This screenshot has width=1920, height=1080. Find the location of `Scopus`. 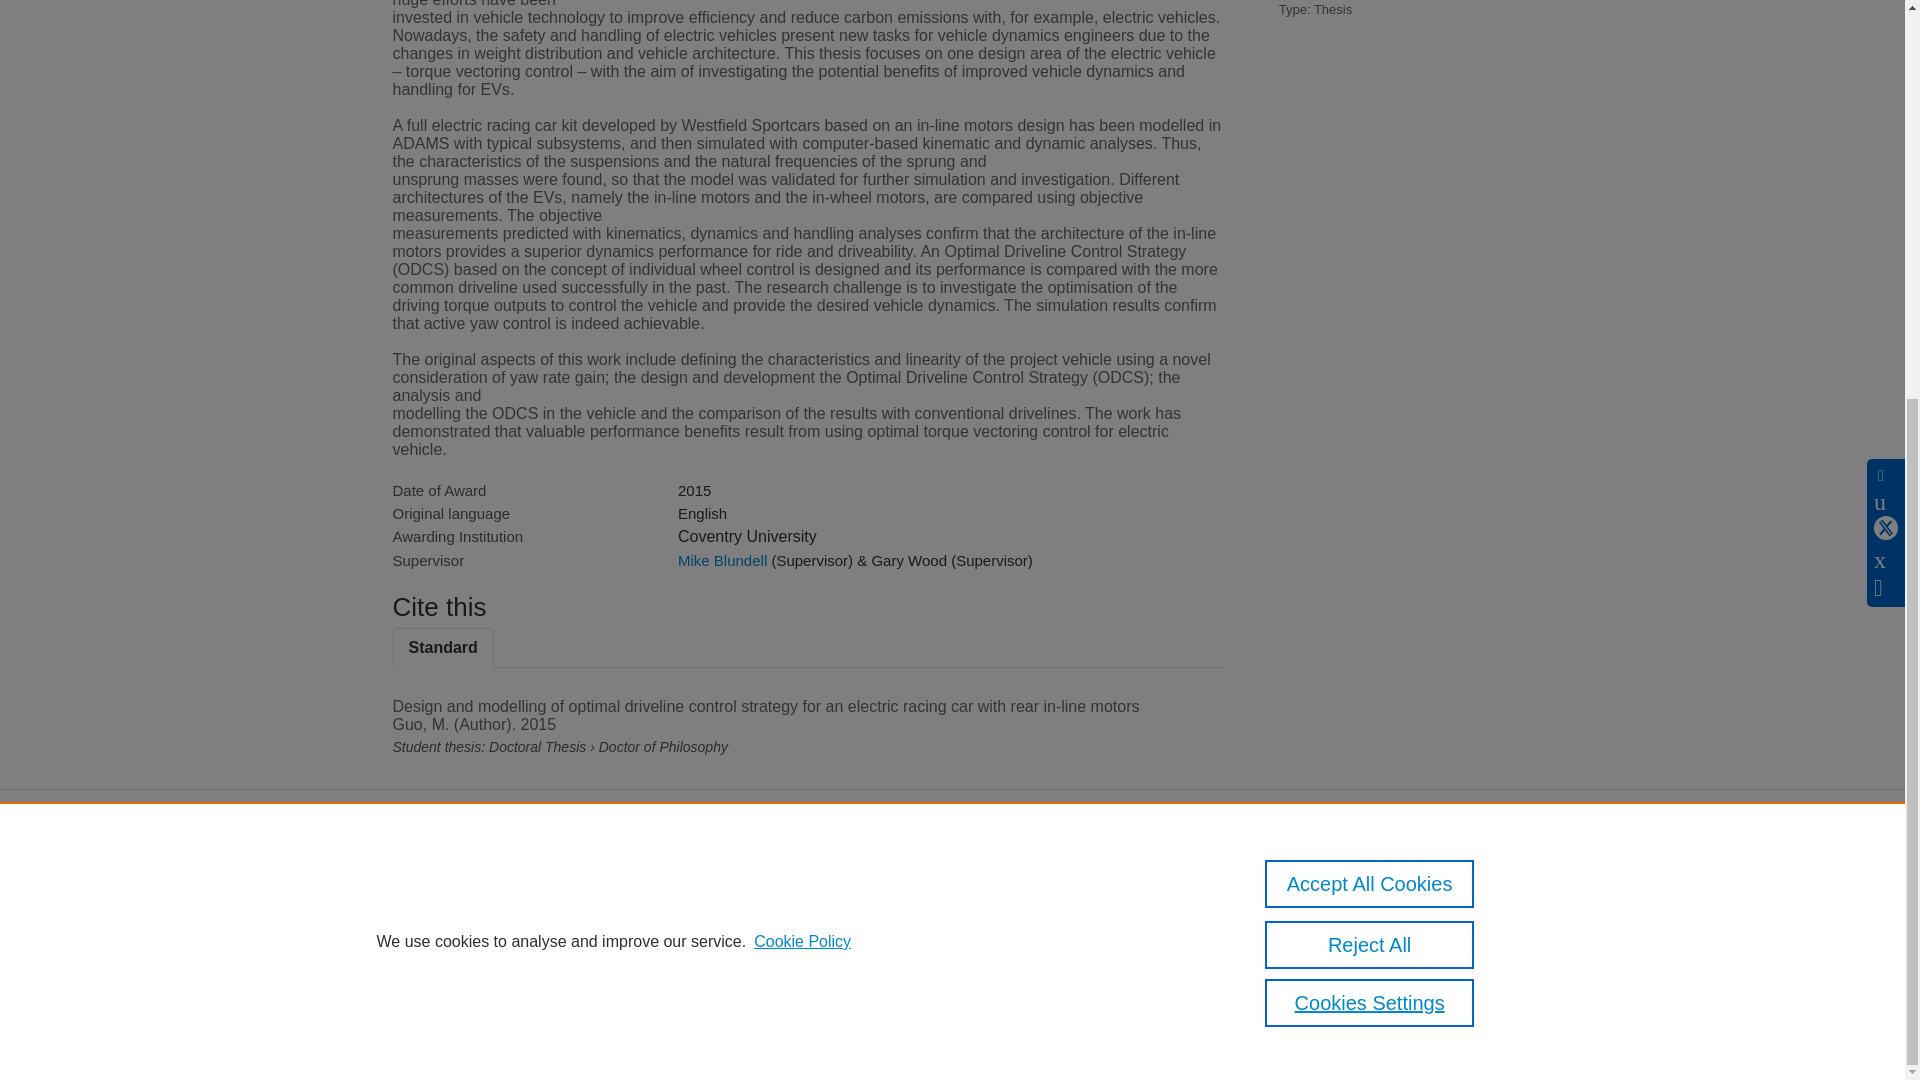

Scopus is located at coordinates (520, 890).